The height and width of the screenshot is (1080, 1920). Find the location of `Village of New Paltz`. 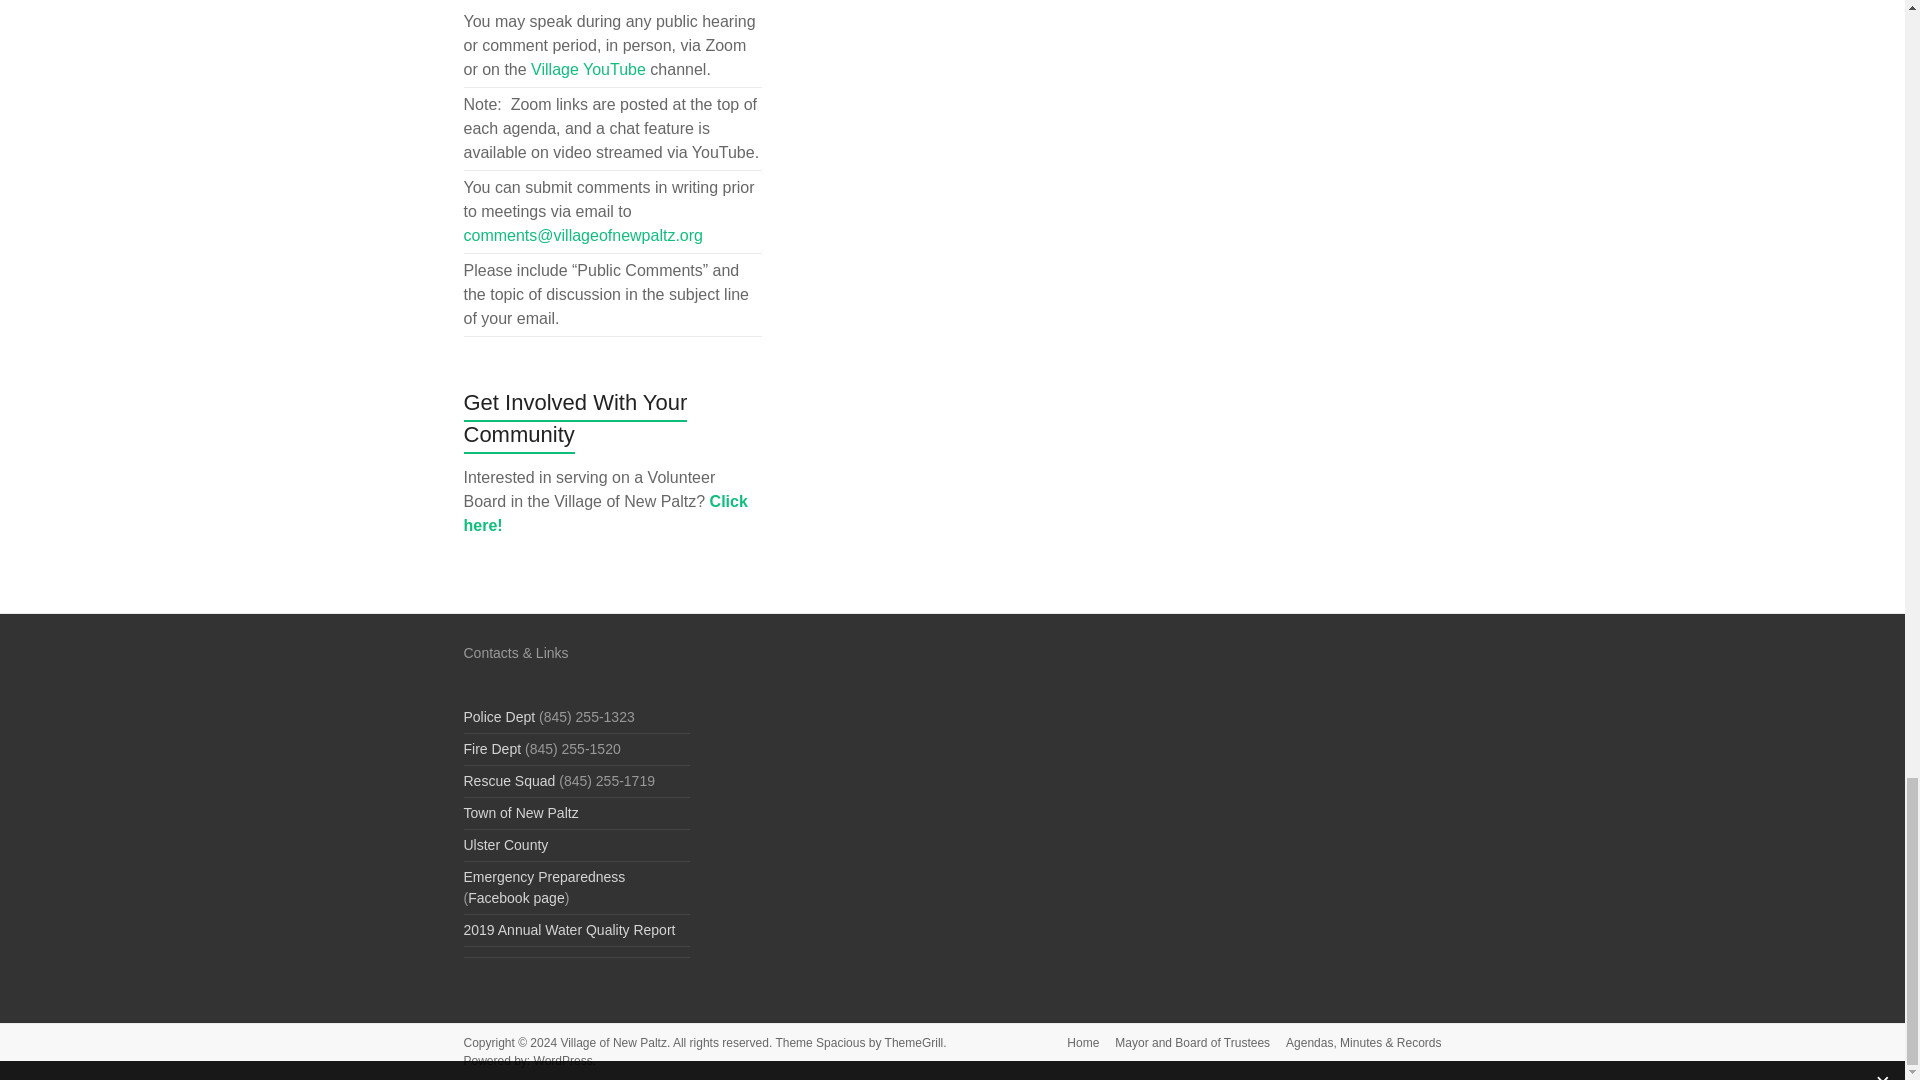

Village of New Paltz is located at coordinates (613, 1042).